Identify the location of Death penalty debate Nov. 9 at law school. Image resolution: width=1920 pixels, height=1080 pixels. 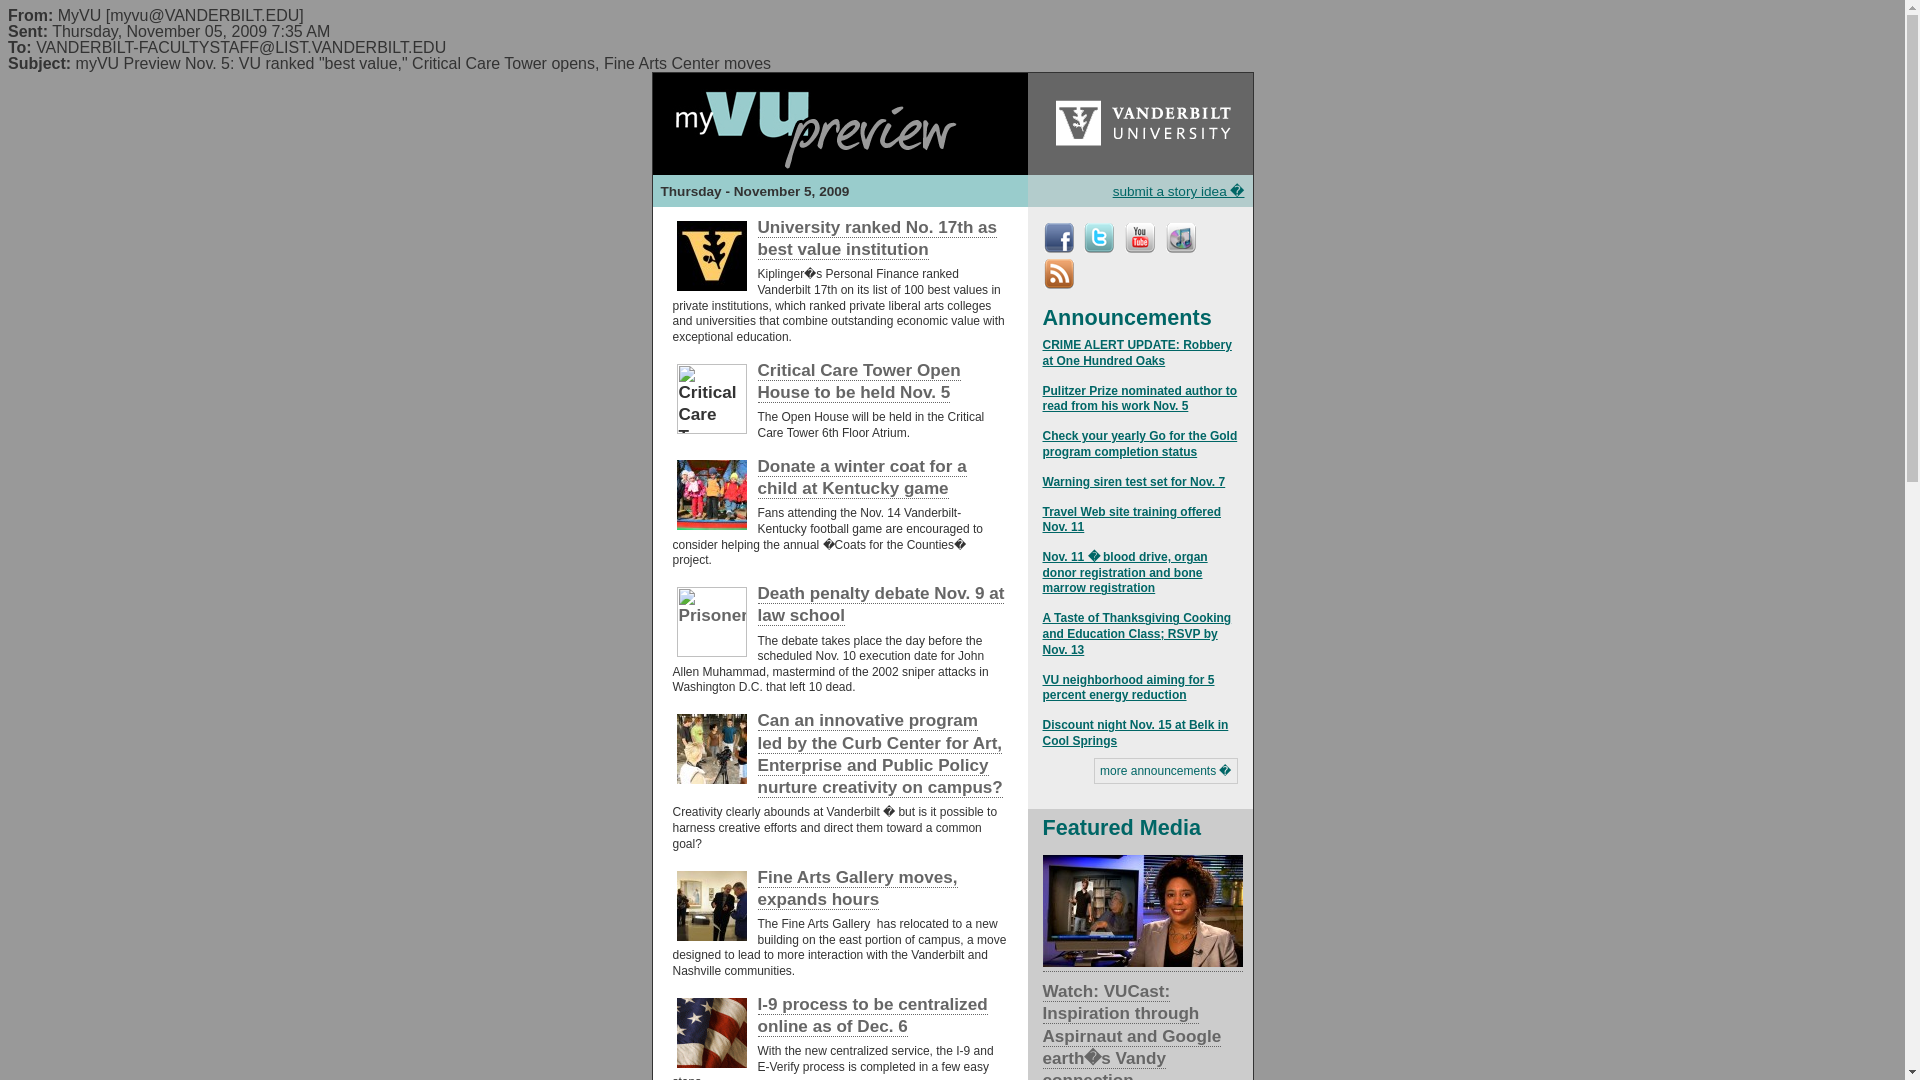
(881, 605).